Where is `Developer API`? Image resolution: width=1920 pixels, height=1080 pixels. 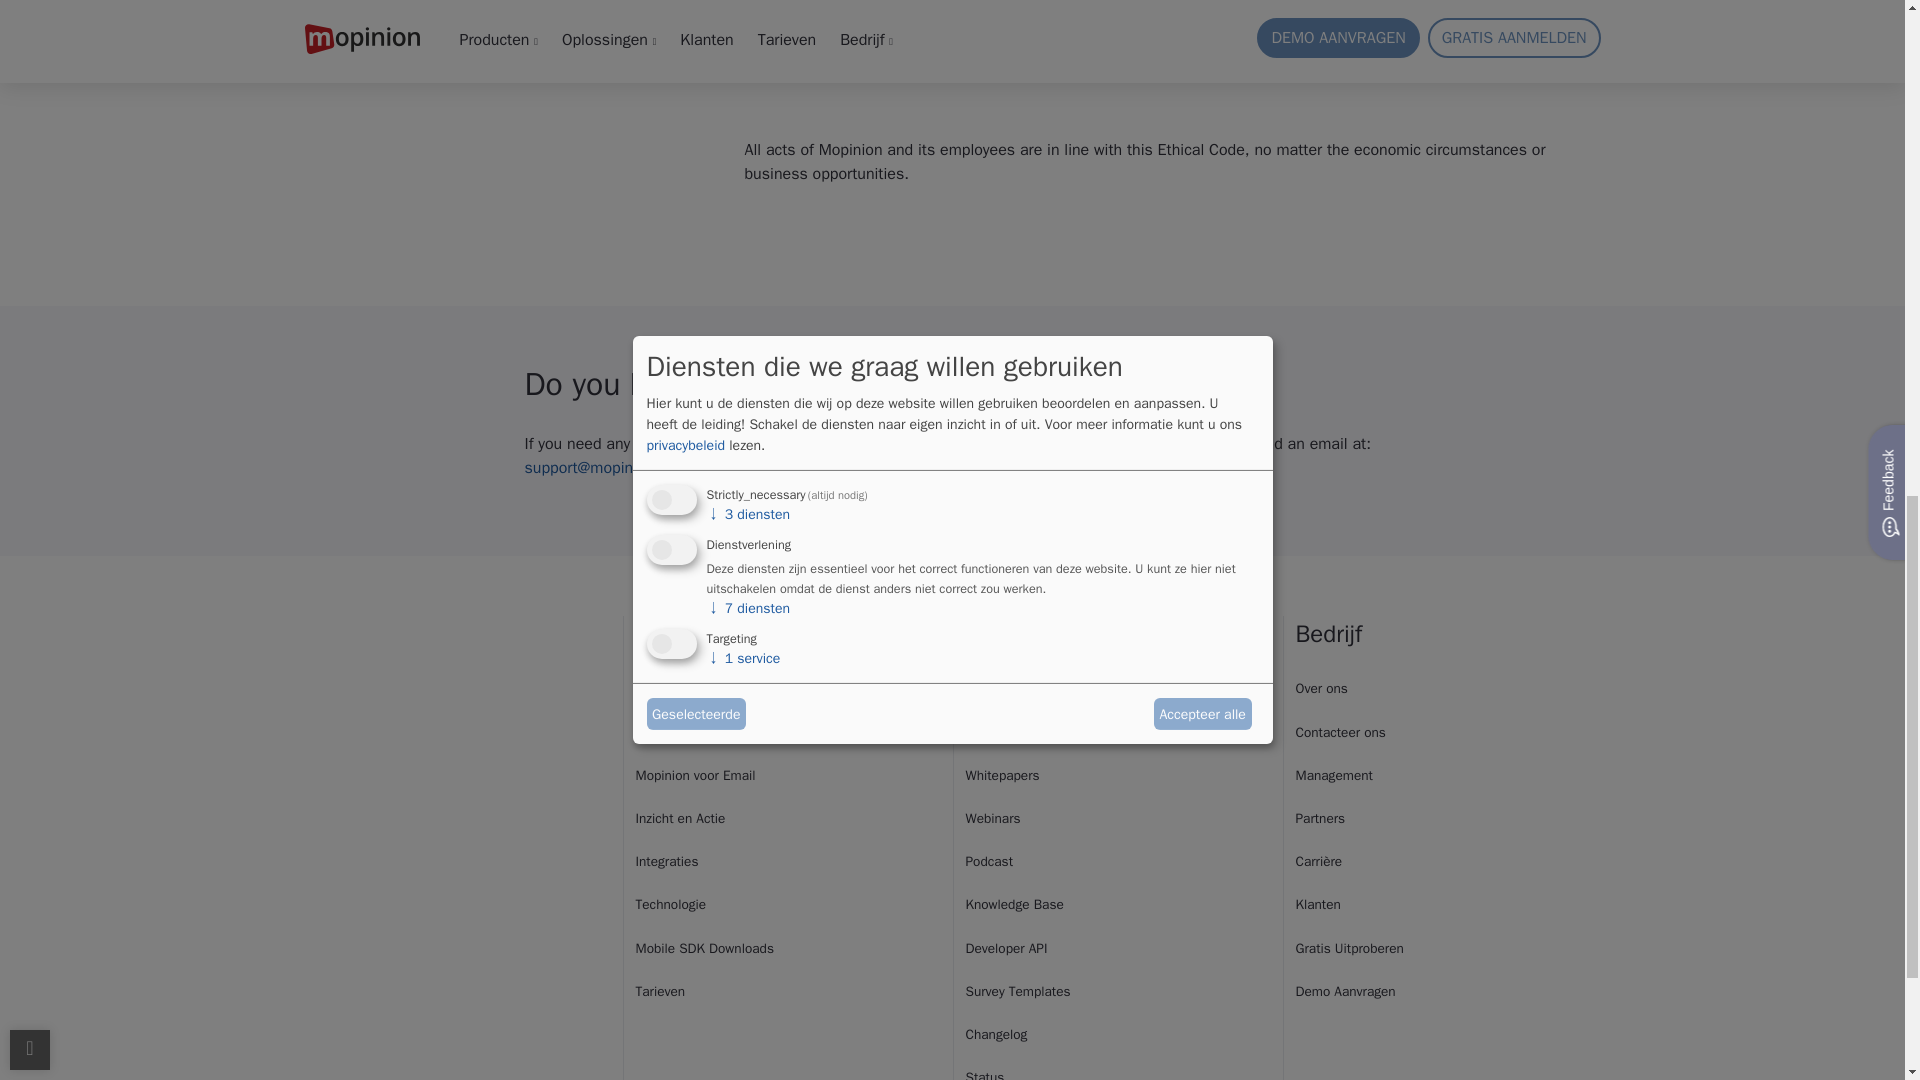
Developer API is located at coordinates (1006, 948).